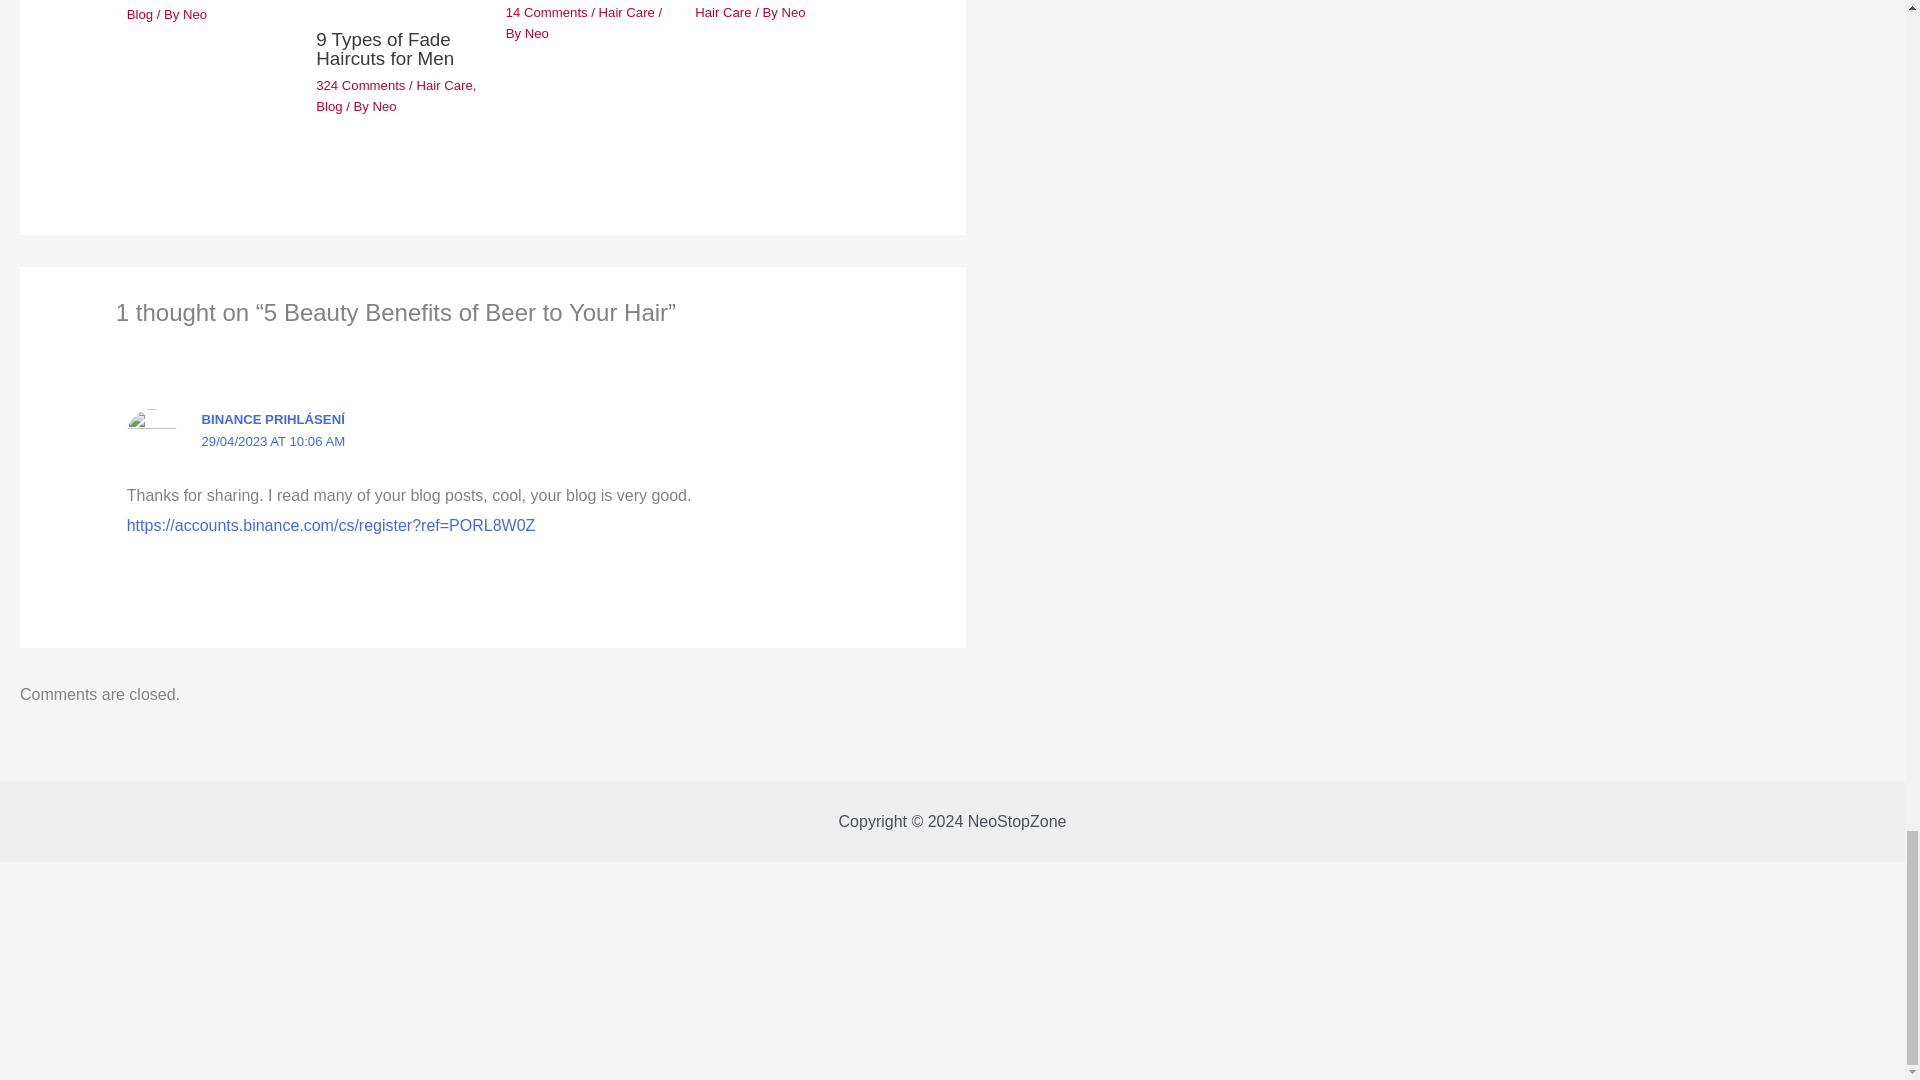 The height and width of the screenshot is (1080, 1920). What do you see at coordinates (794, 12) in the screenshot?
I see `View all posts by Neo` at bounding box center [794, 12].